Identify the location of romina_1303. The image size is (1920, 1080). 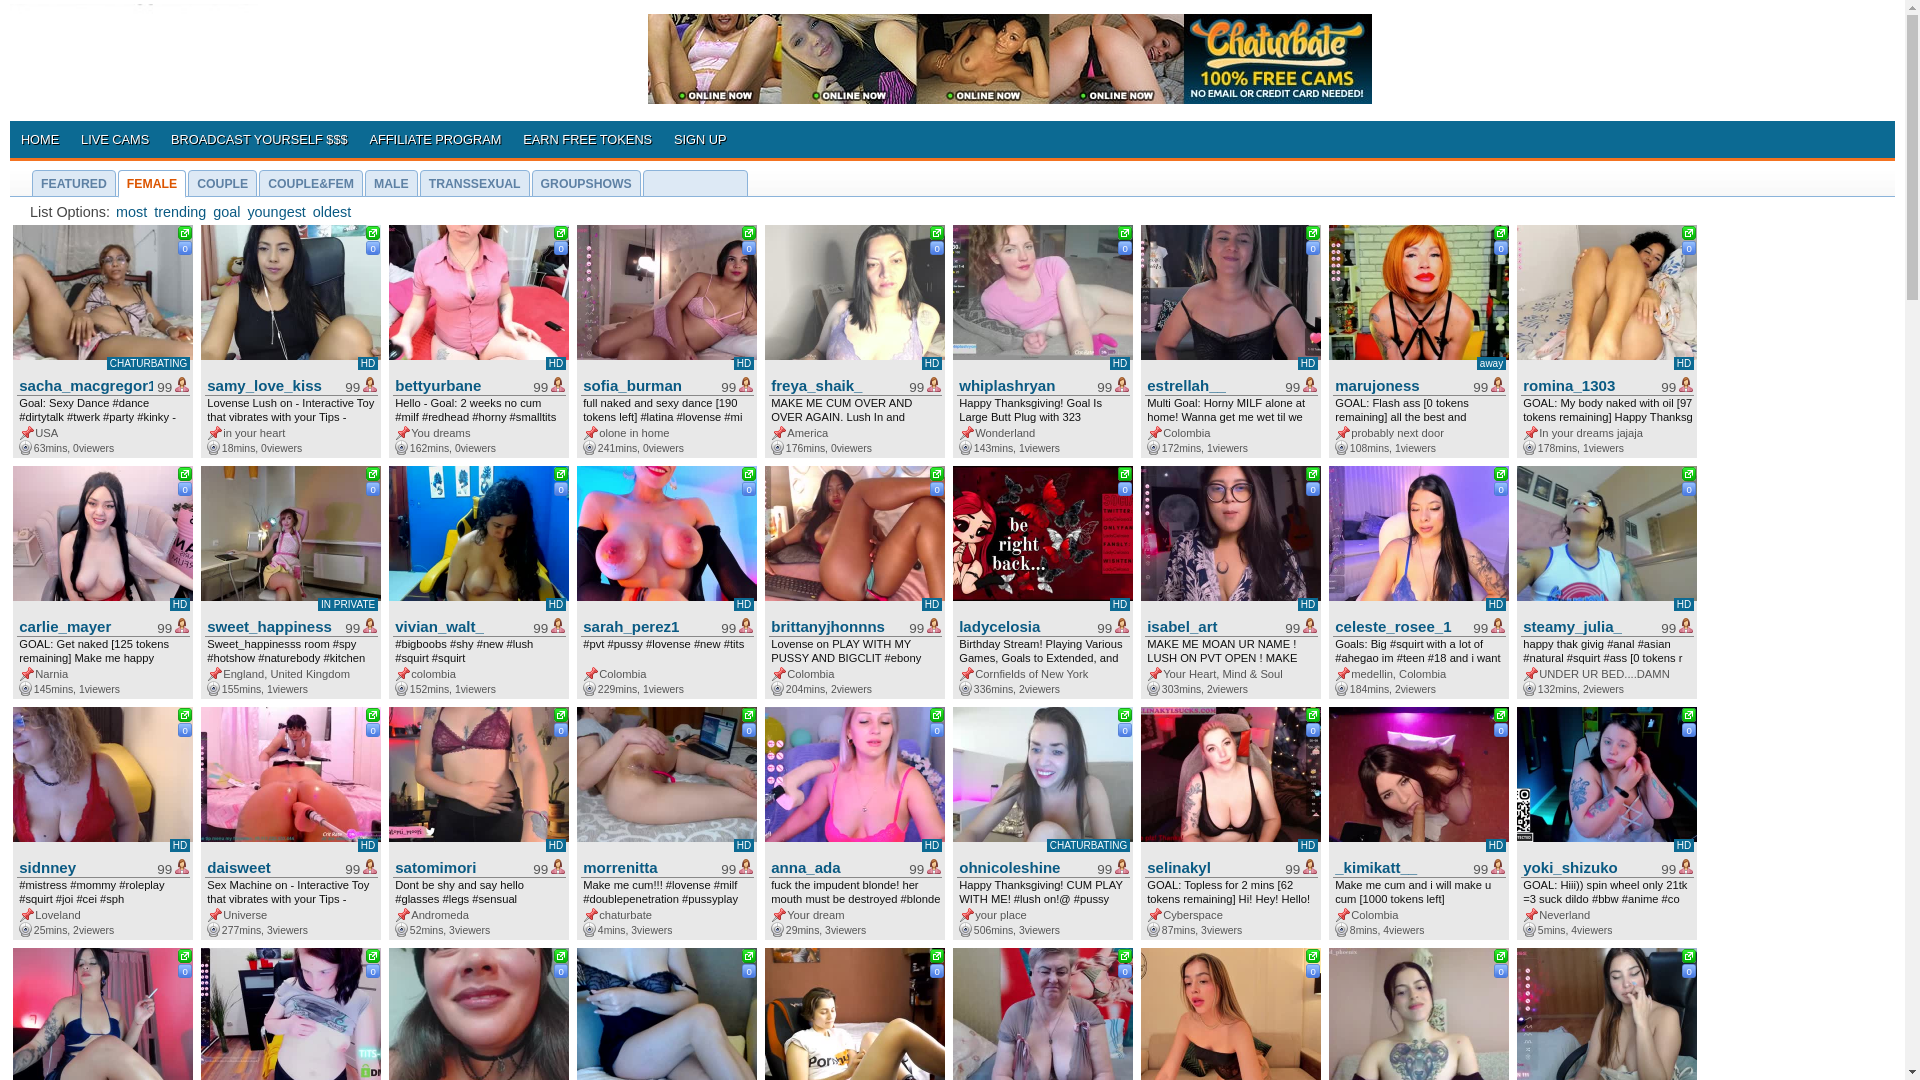
(1587, 384).